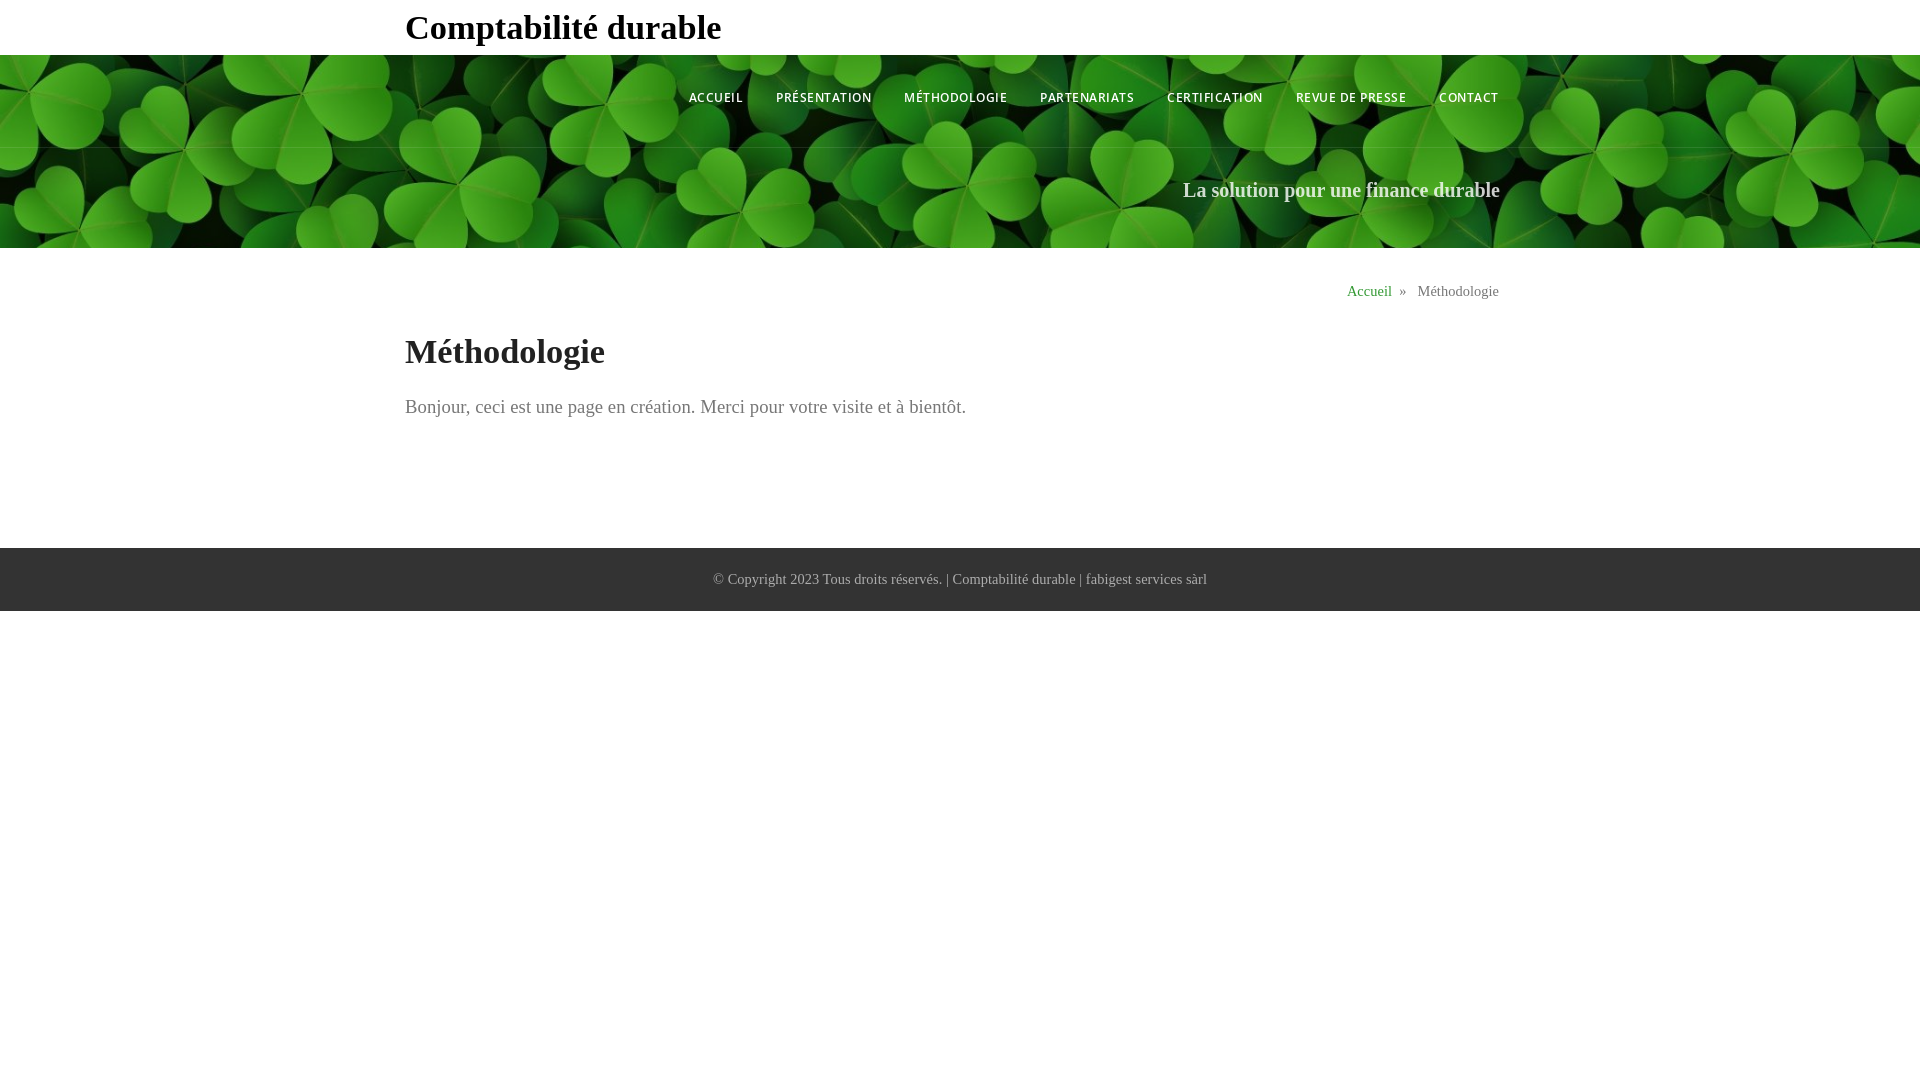  Describe the element at coordinates (1370, 291) in the screenshot. I see `Accueil` at that location.